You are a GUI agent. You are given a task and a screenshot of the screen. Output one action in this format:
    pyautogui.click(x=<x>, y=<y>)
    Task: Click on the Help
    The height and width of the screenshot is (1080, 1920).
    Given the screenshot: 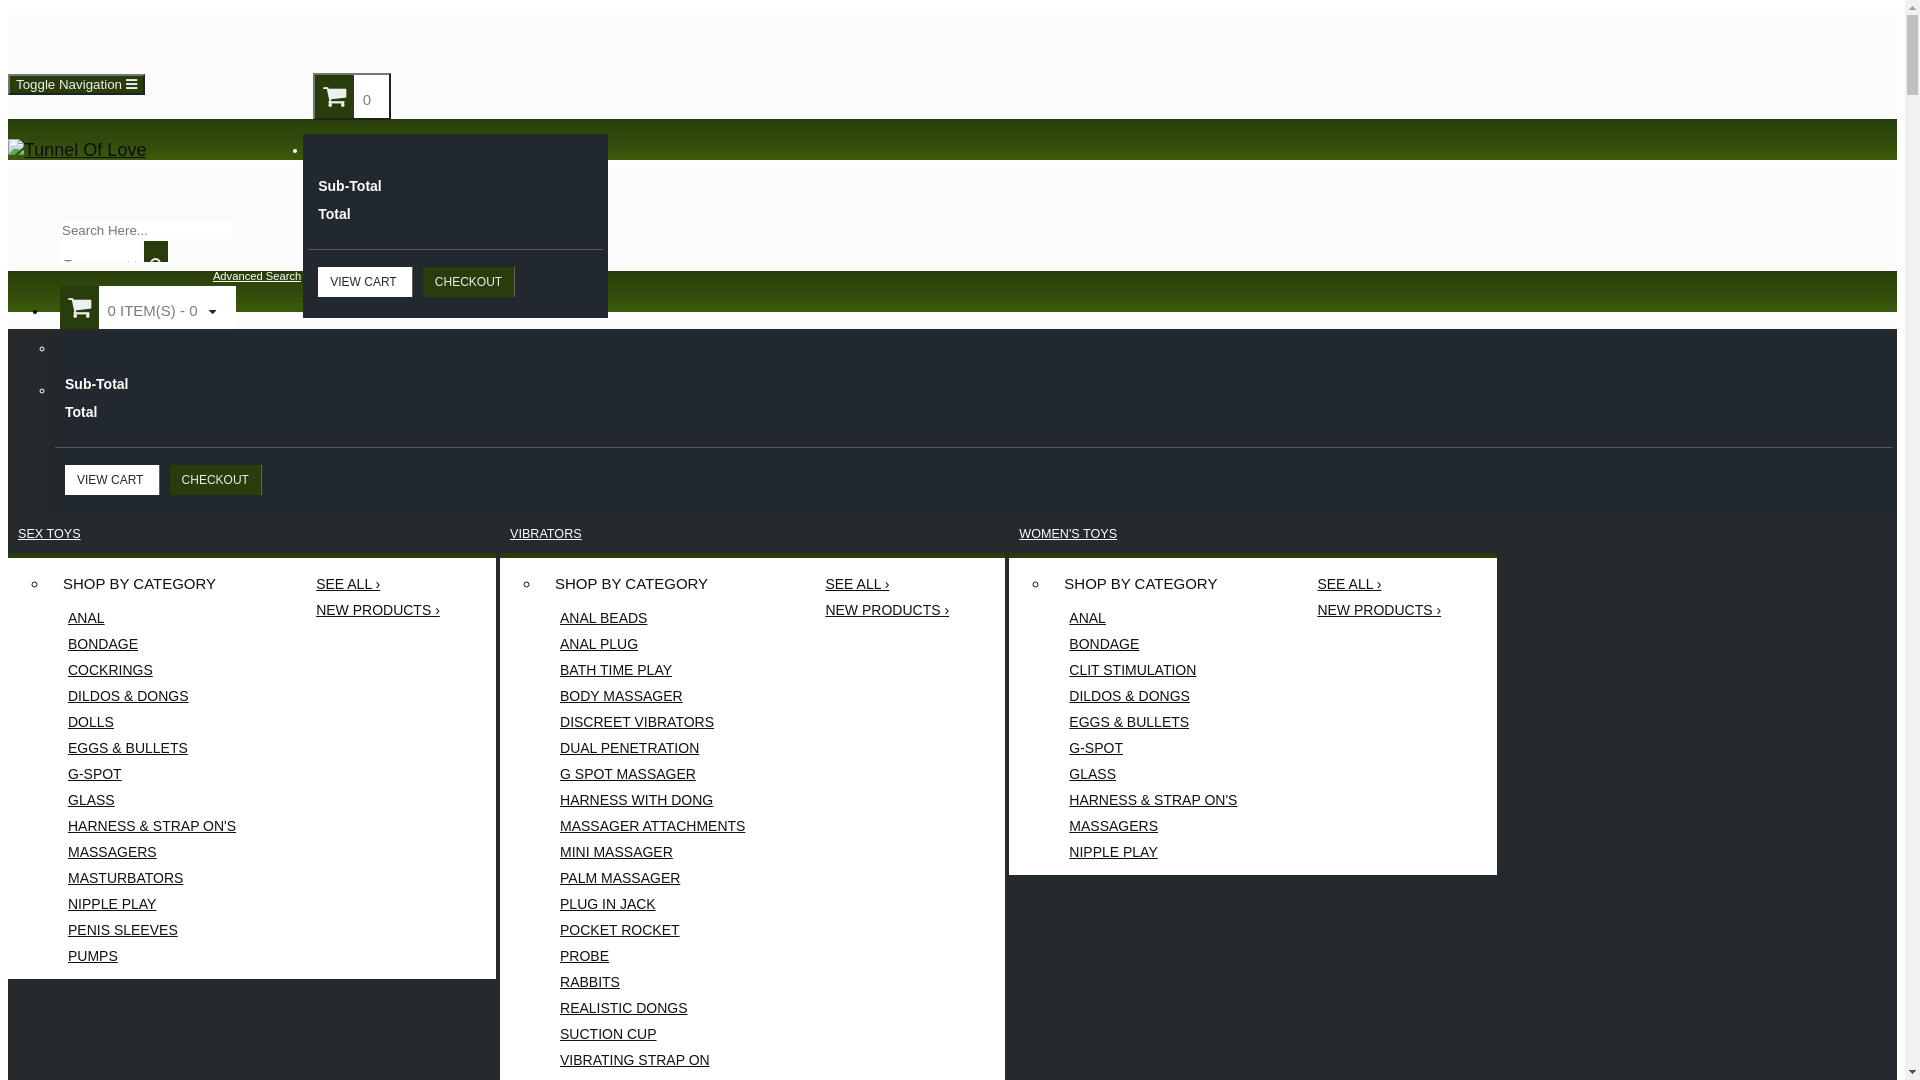 What is the action you would take?
    pyautogui.click(x=154, y=40)
    